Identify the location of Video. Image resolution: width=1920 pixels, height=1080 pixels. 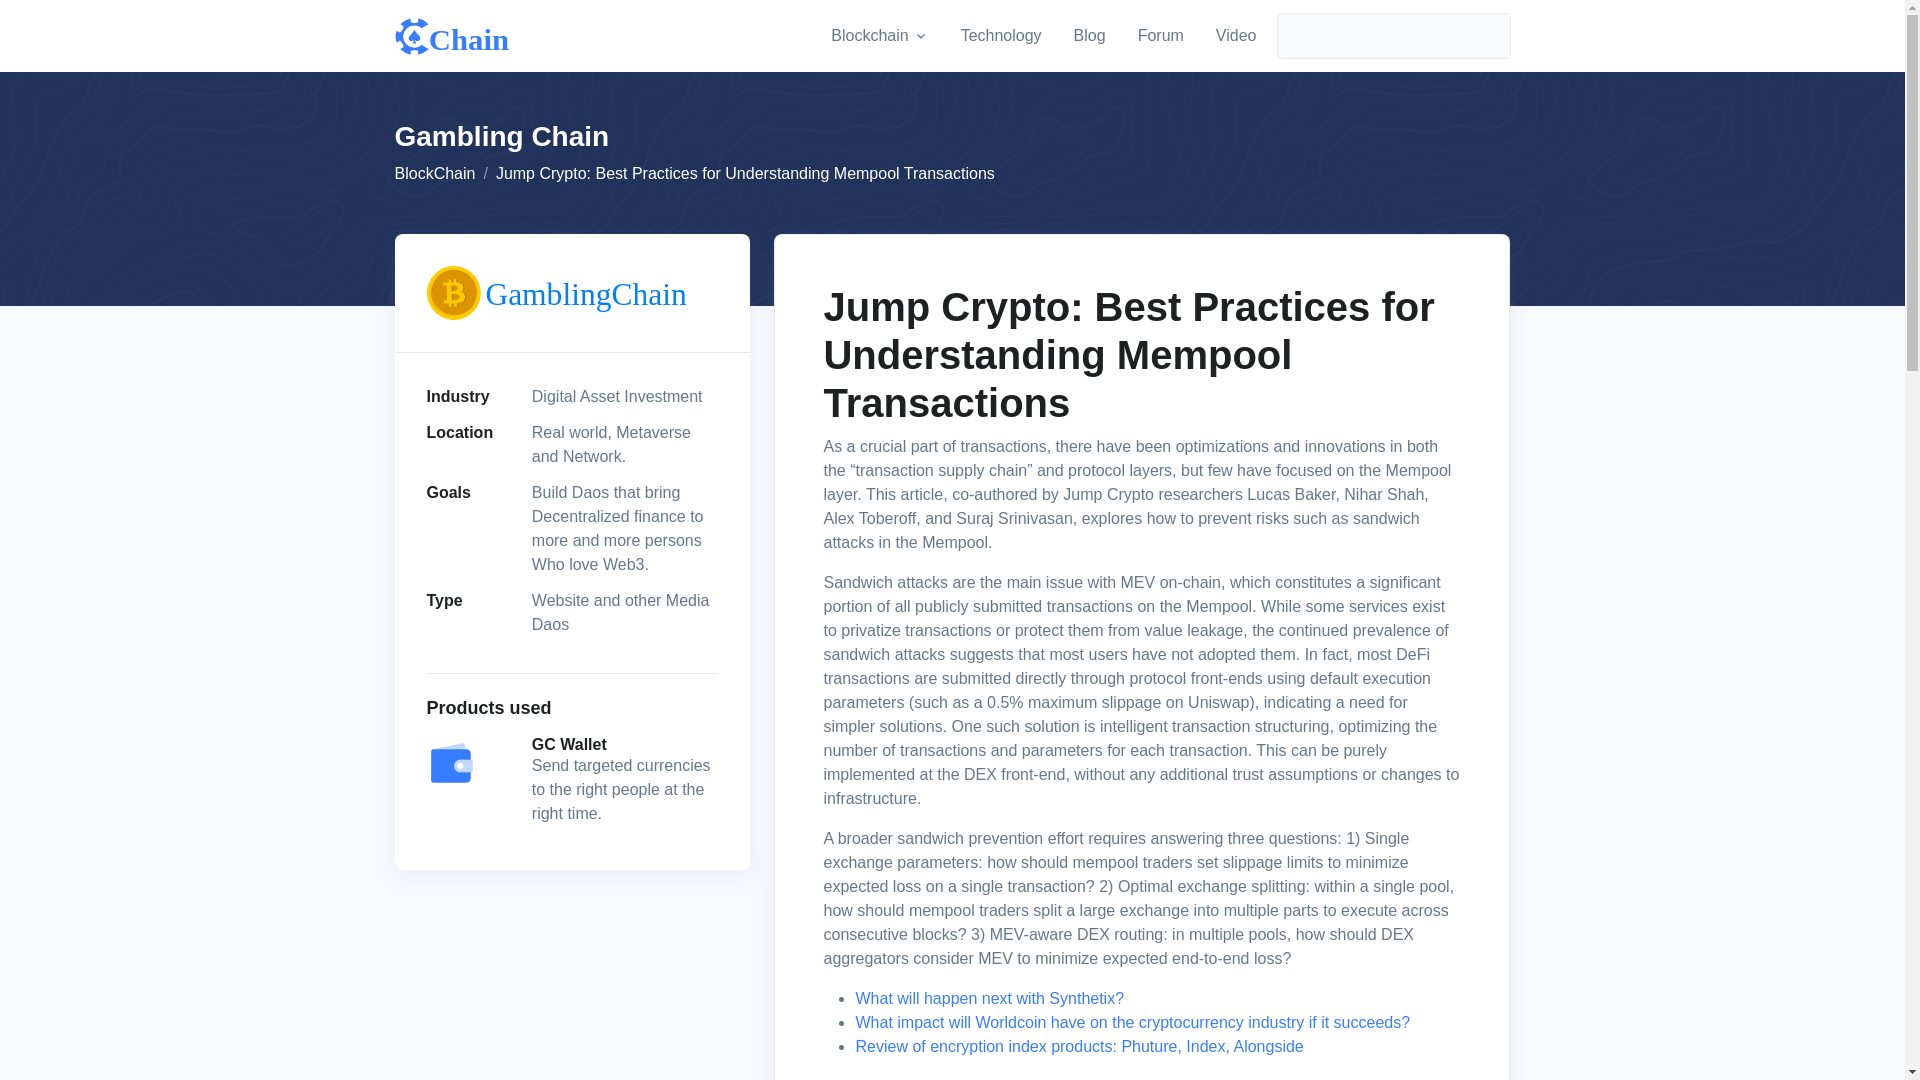
(1089, 35).